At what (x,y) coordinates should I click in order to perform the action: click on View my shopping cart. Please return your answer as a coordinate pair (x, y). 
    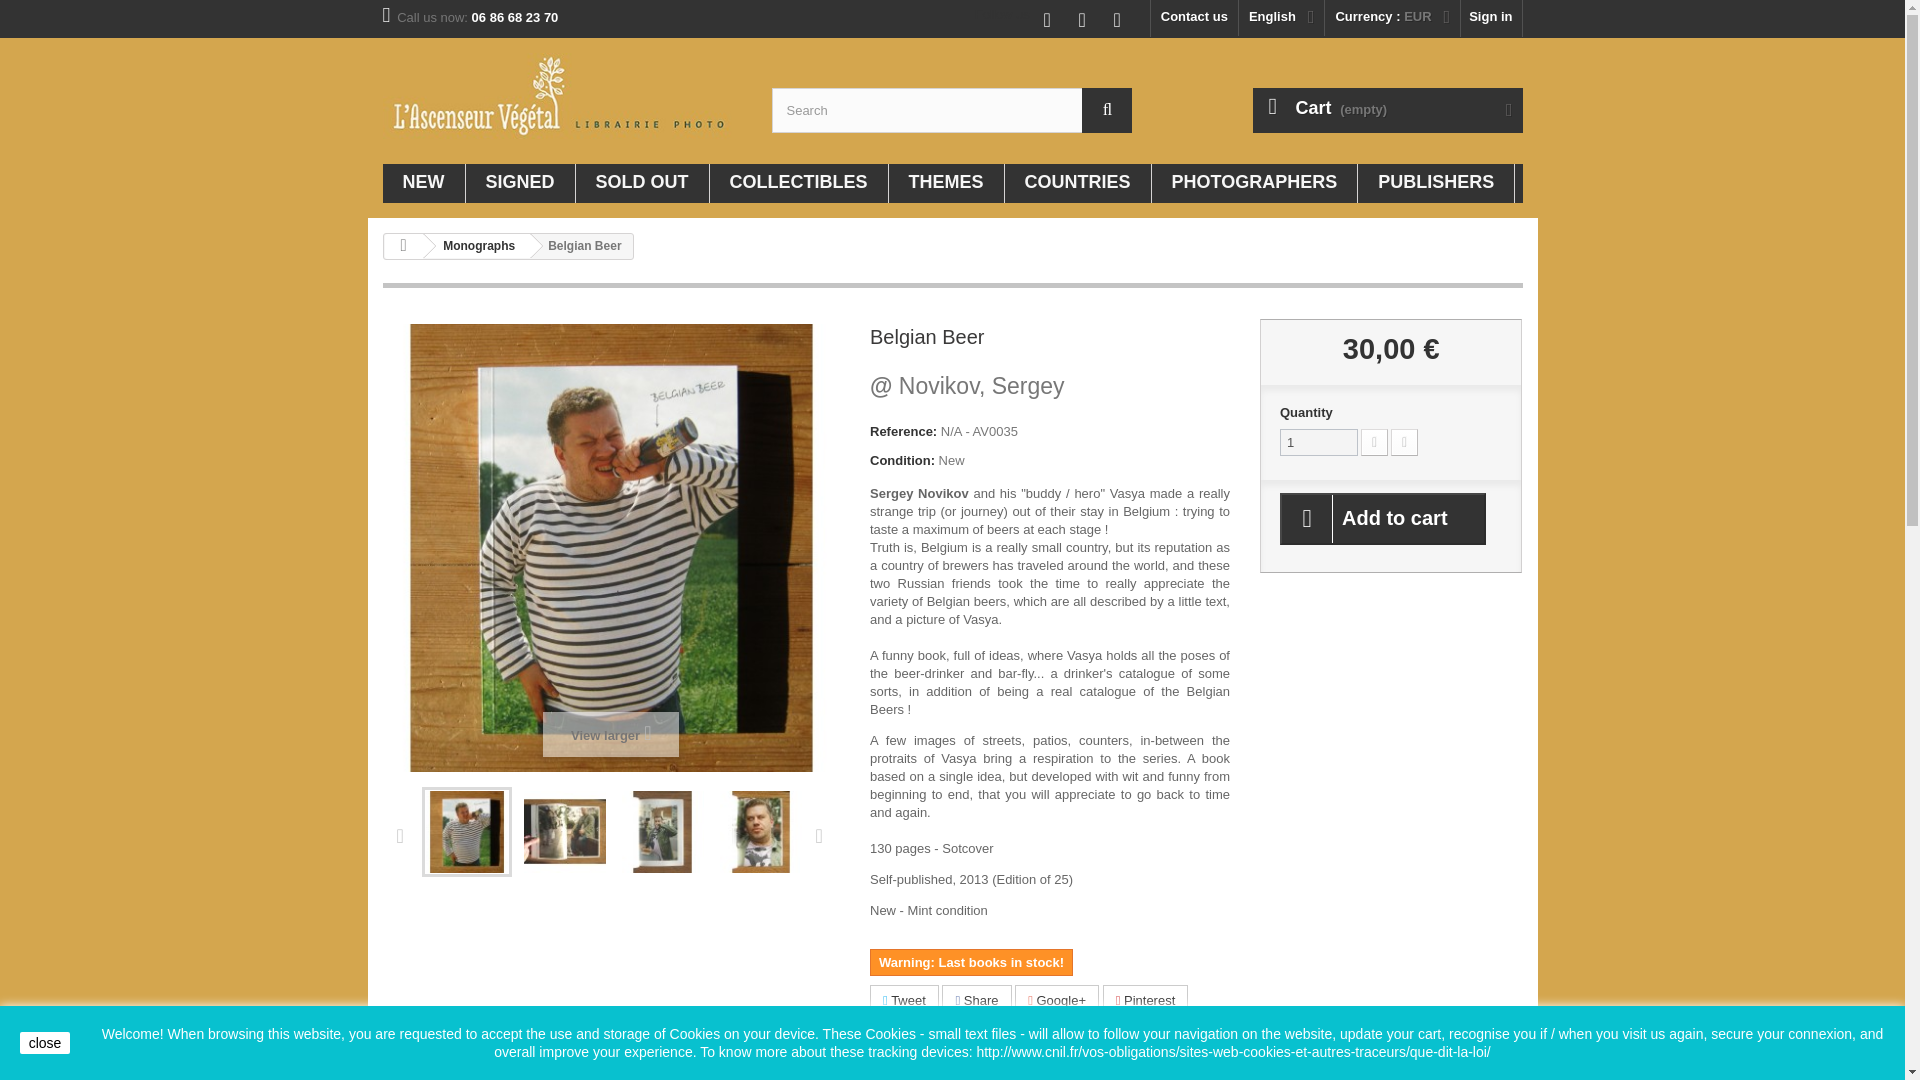
    Looking at the image, I should click on (1386, 110).